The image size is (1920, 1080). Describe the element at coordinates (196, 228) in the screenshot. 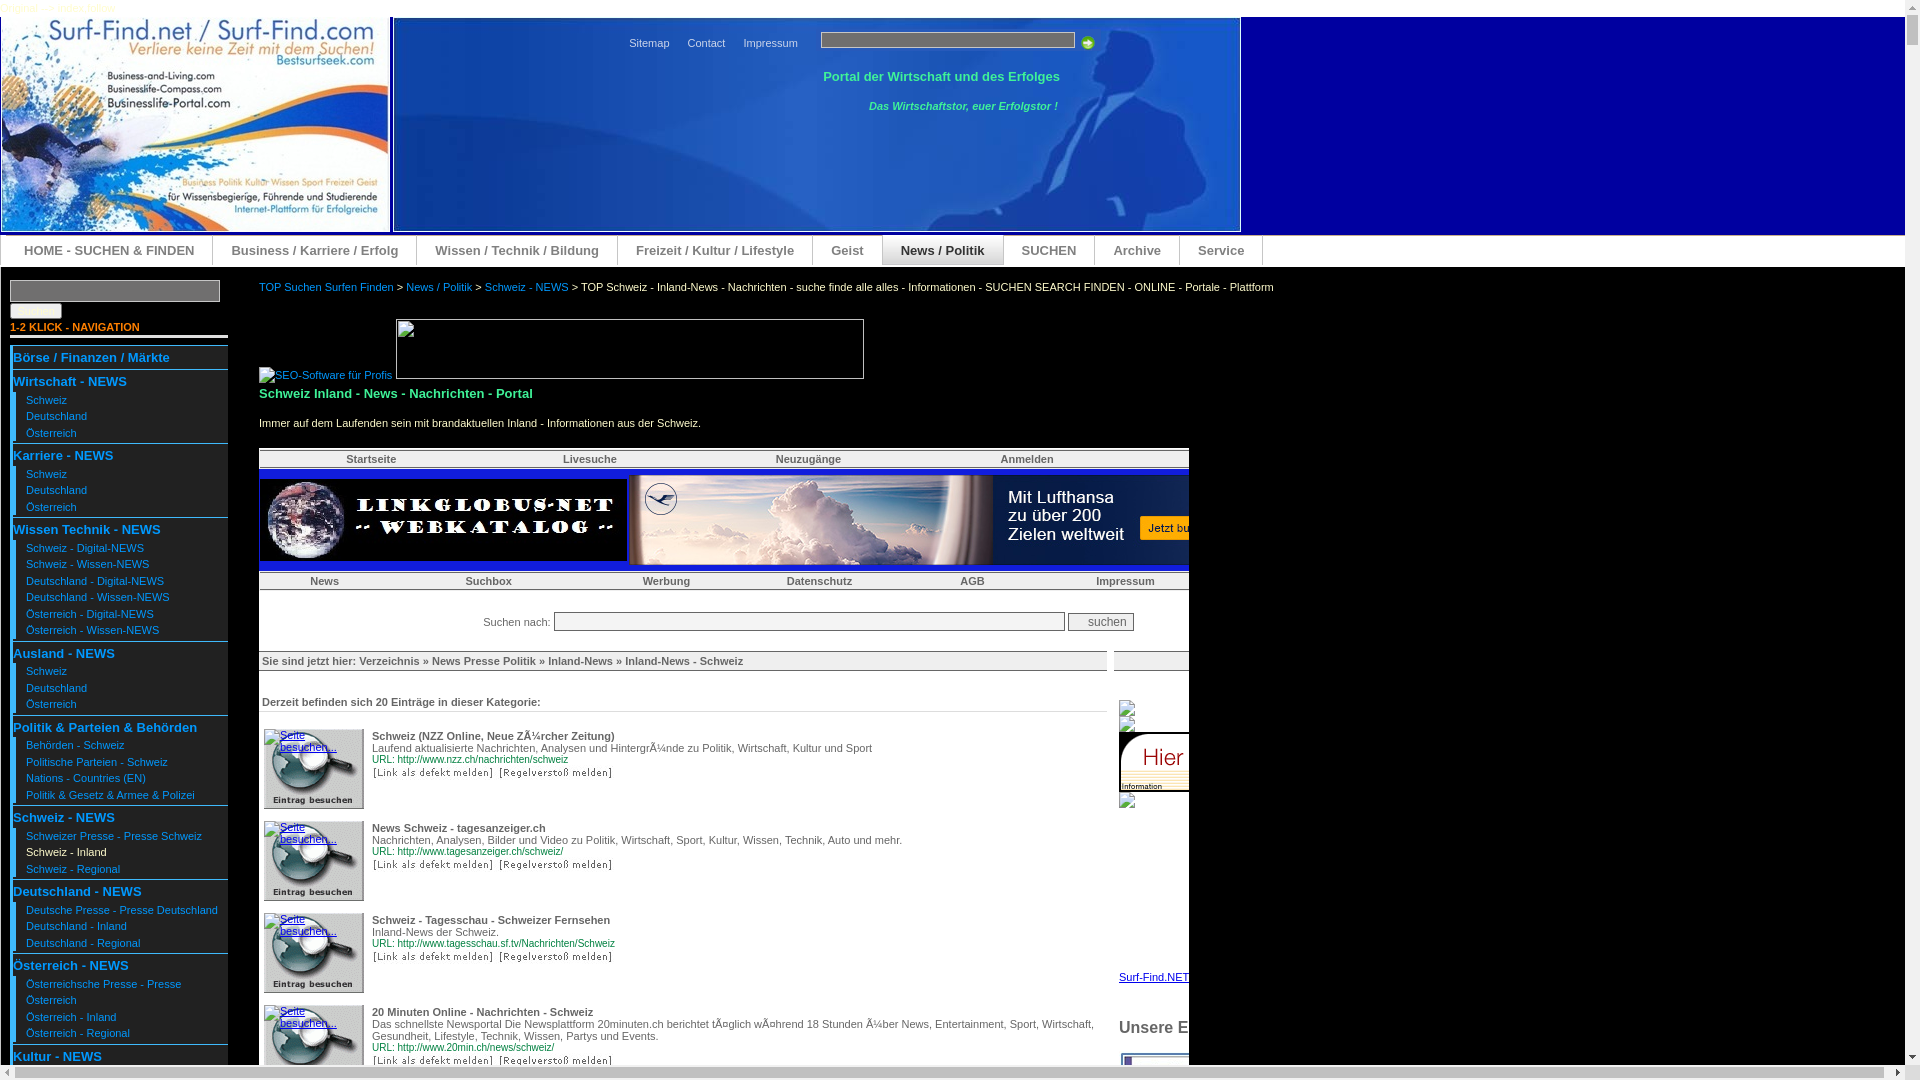

I see `Surf-Find` at that location.